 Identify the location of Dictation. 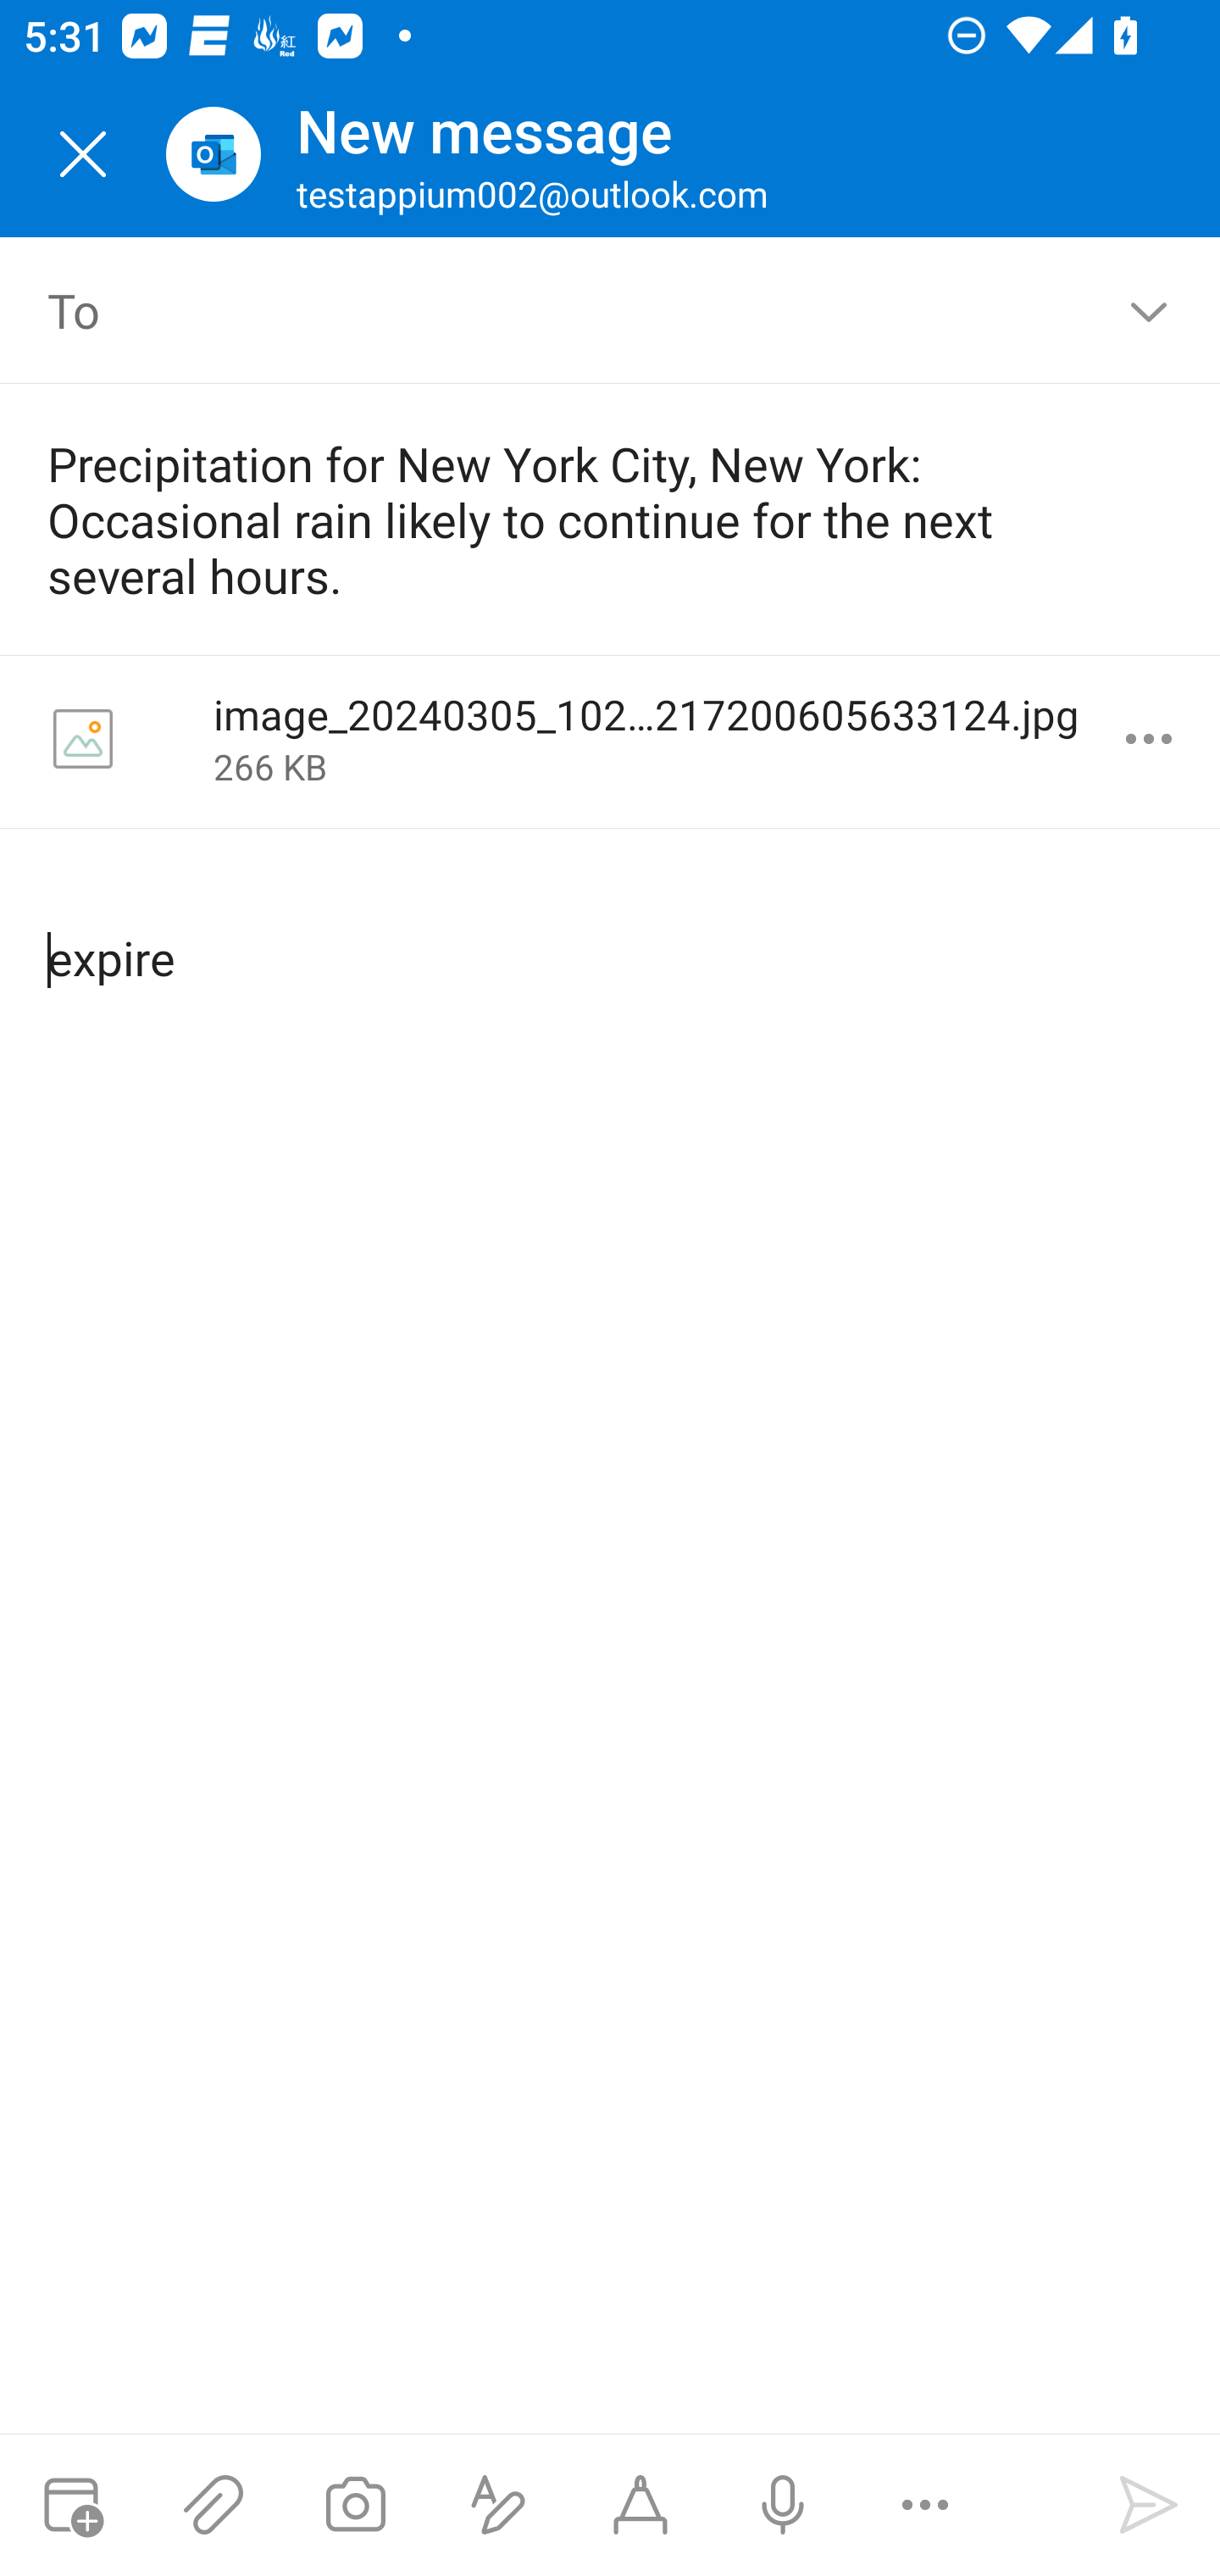
(782, 2505).